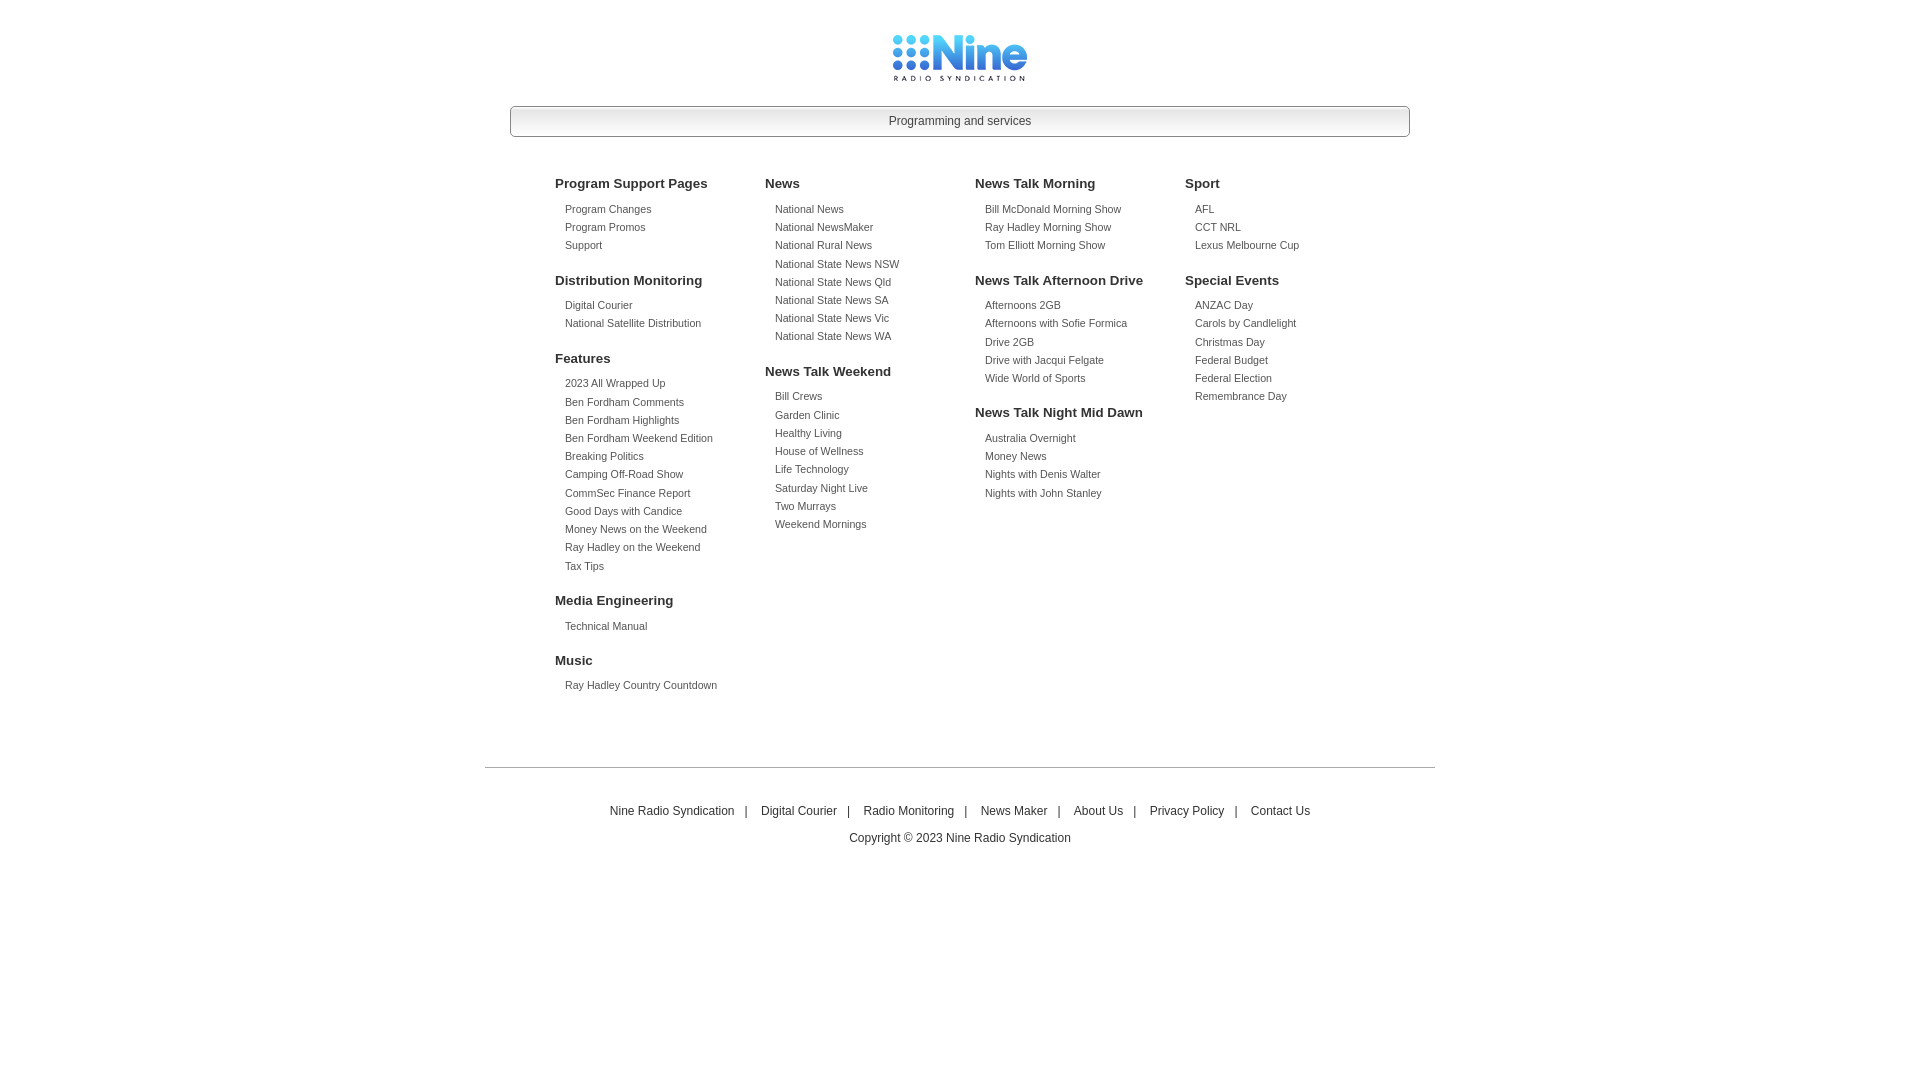 The image size is (1920, 1080). What do you see at coordinates (639, 438) in the screenshot?
I see `Ben Fordham Weekend Edition` at bounding box center [639, 438].